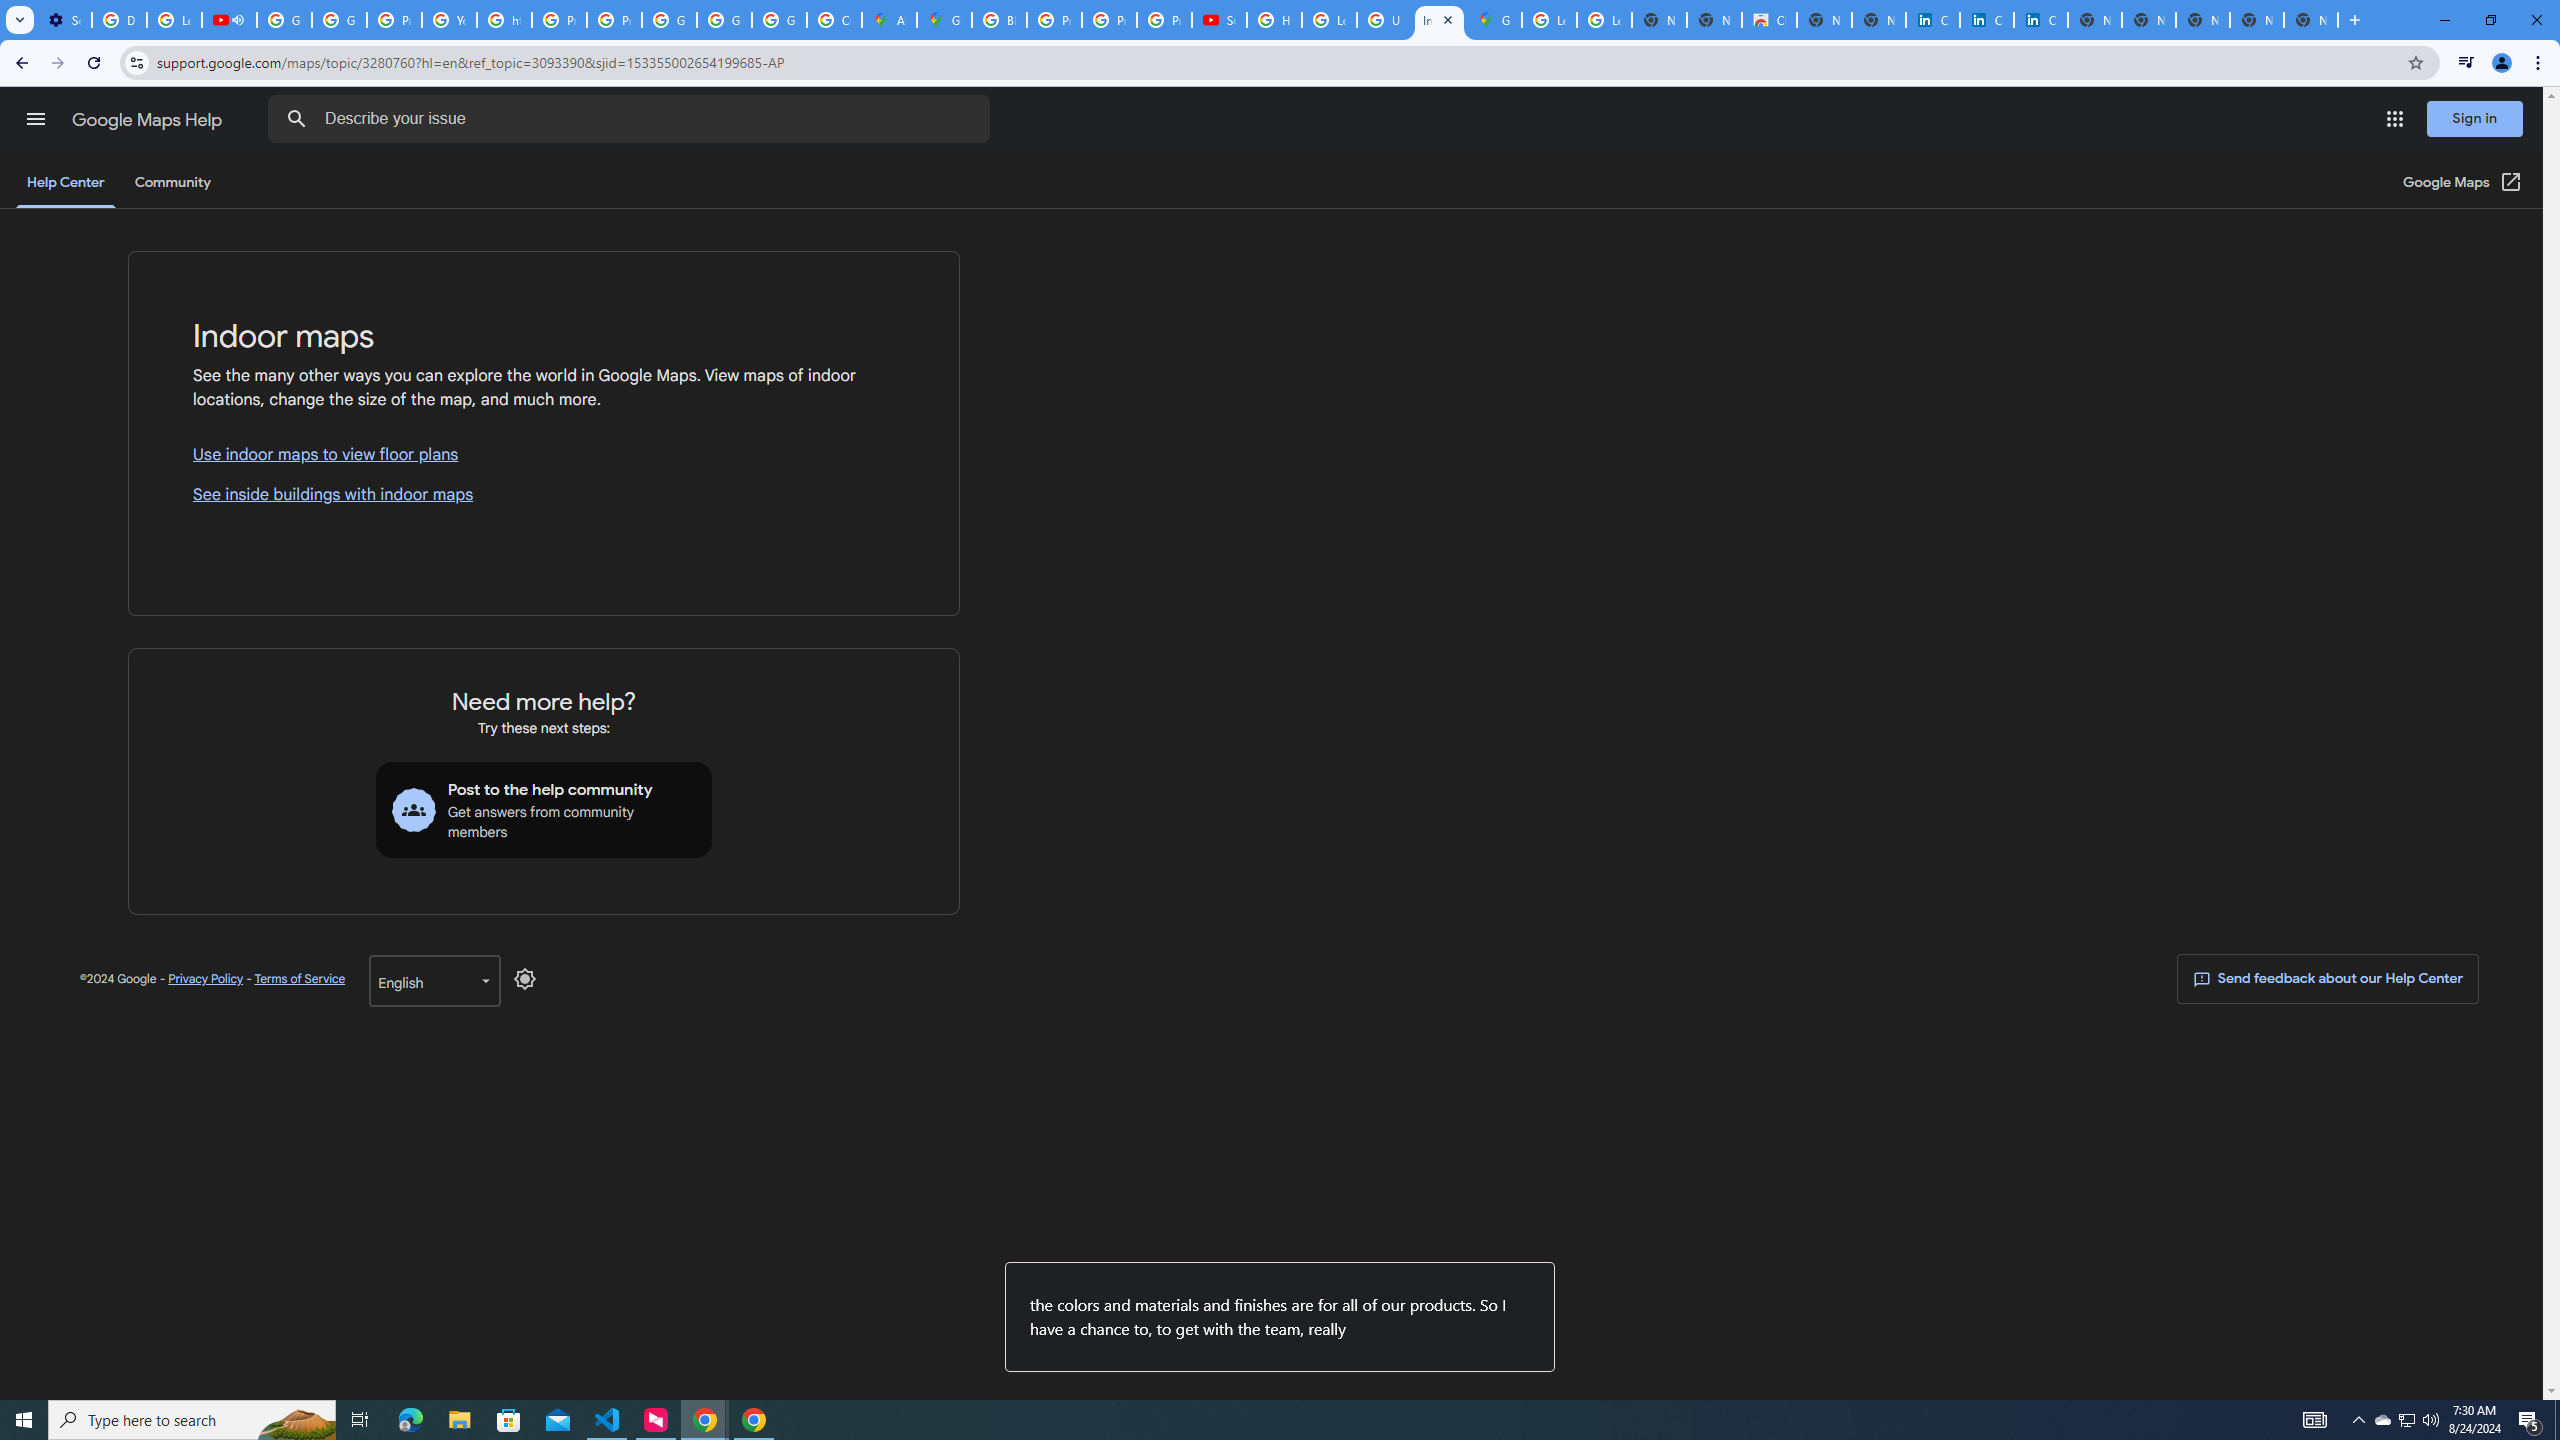 The image size is (2560, 1440). I want to click on Privacy Policy, so click(206, 978).